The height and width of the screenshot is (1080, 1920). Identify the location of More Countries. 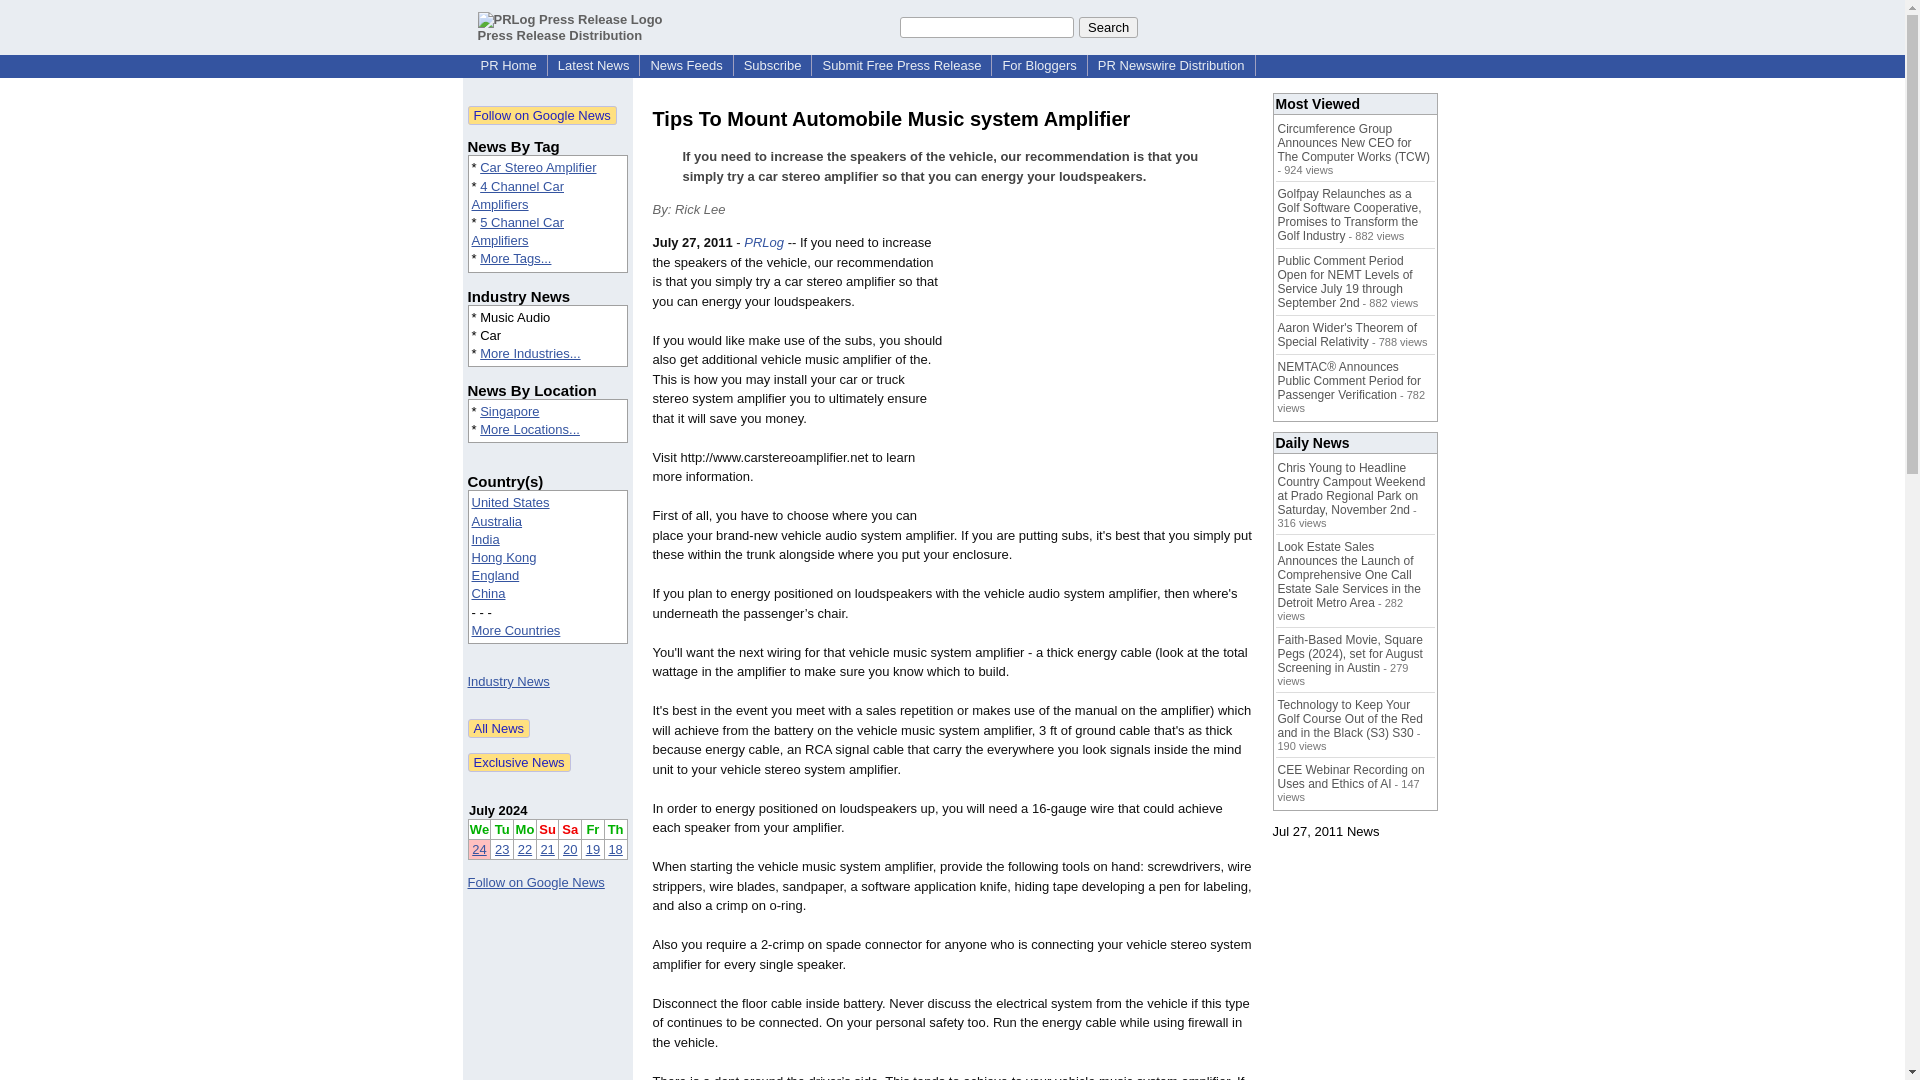
(516, 630).